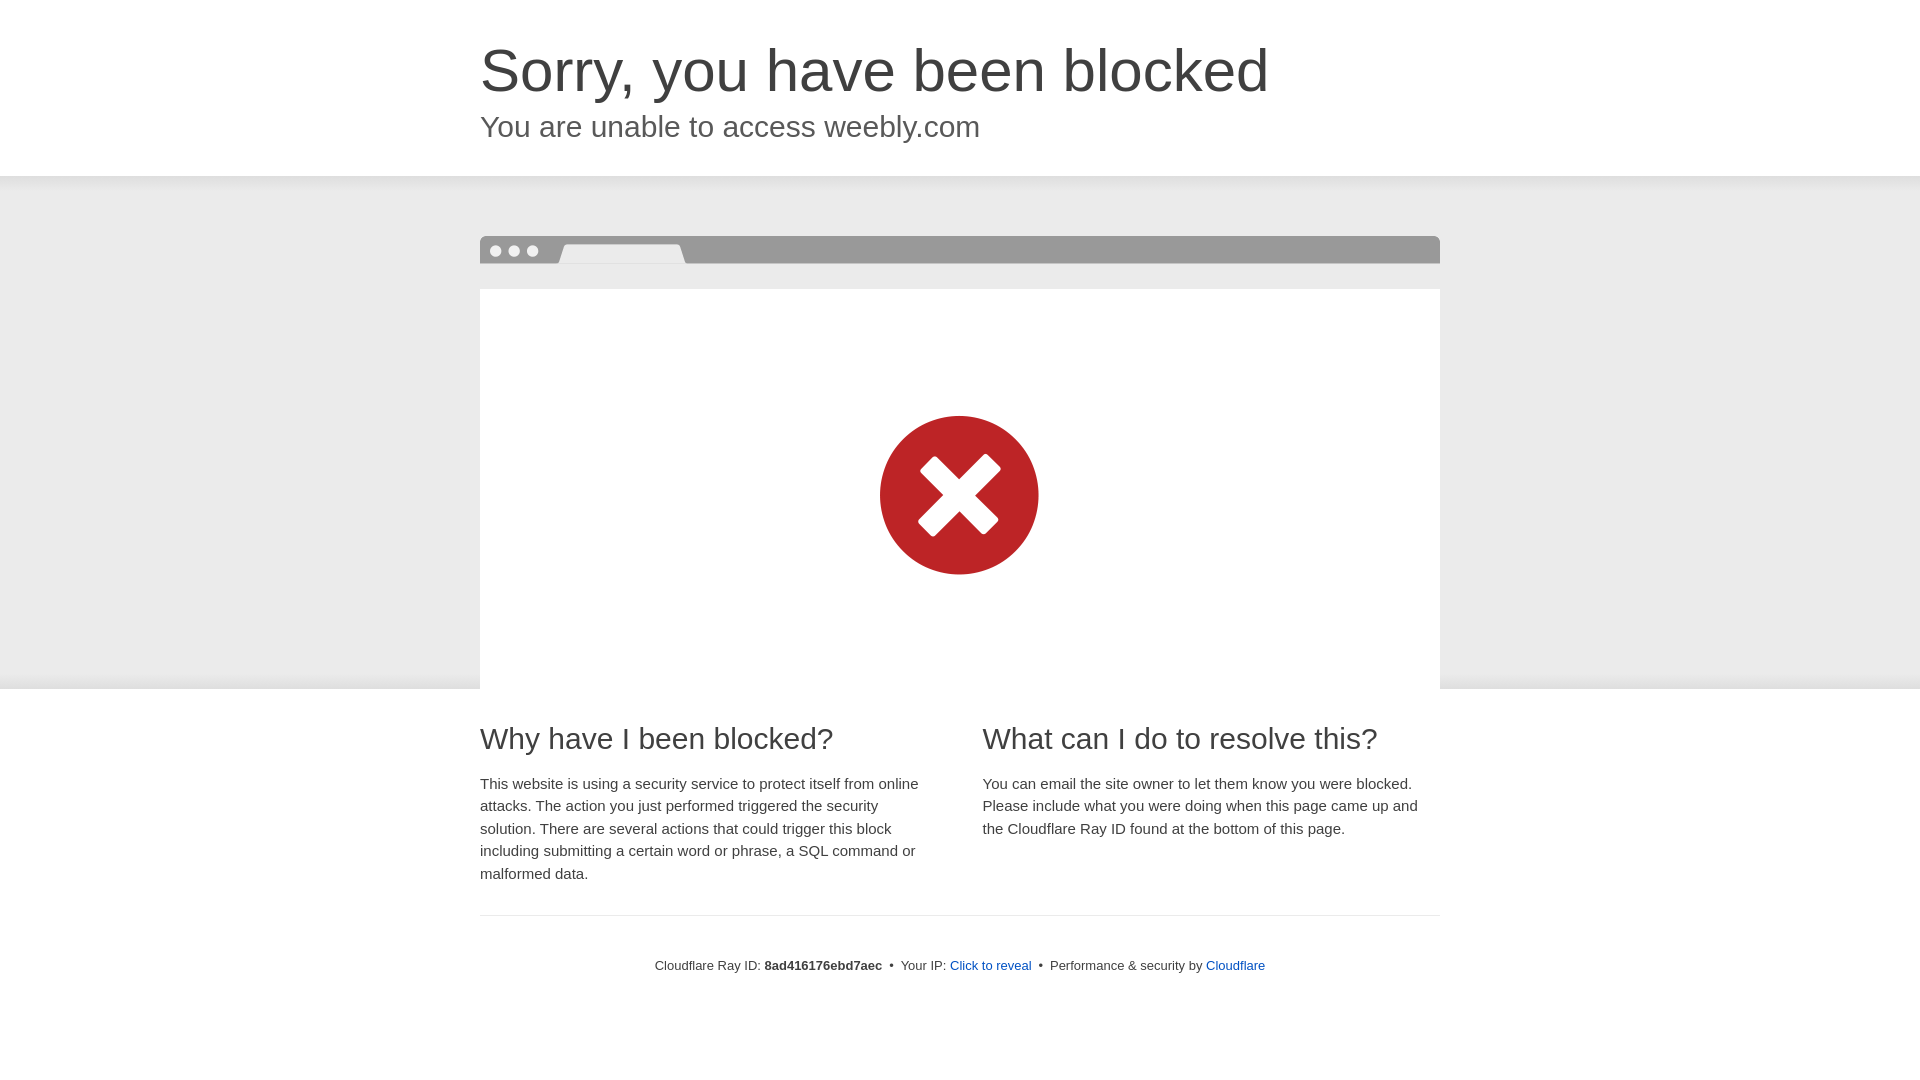 The width and height of the screenshot is (1920, 1080). I want to click on Click to reveal, so click(991, 966).